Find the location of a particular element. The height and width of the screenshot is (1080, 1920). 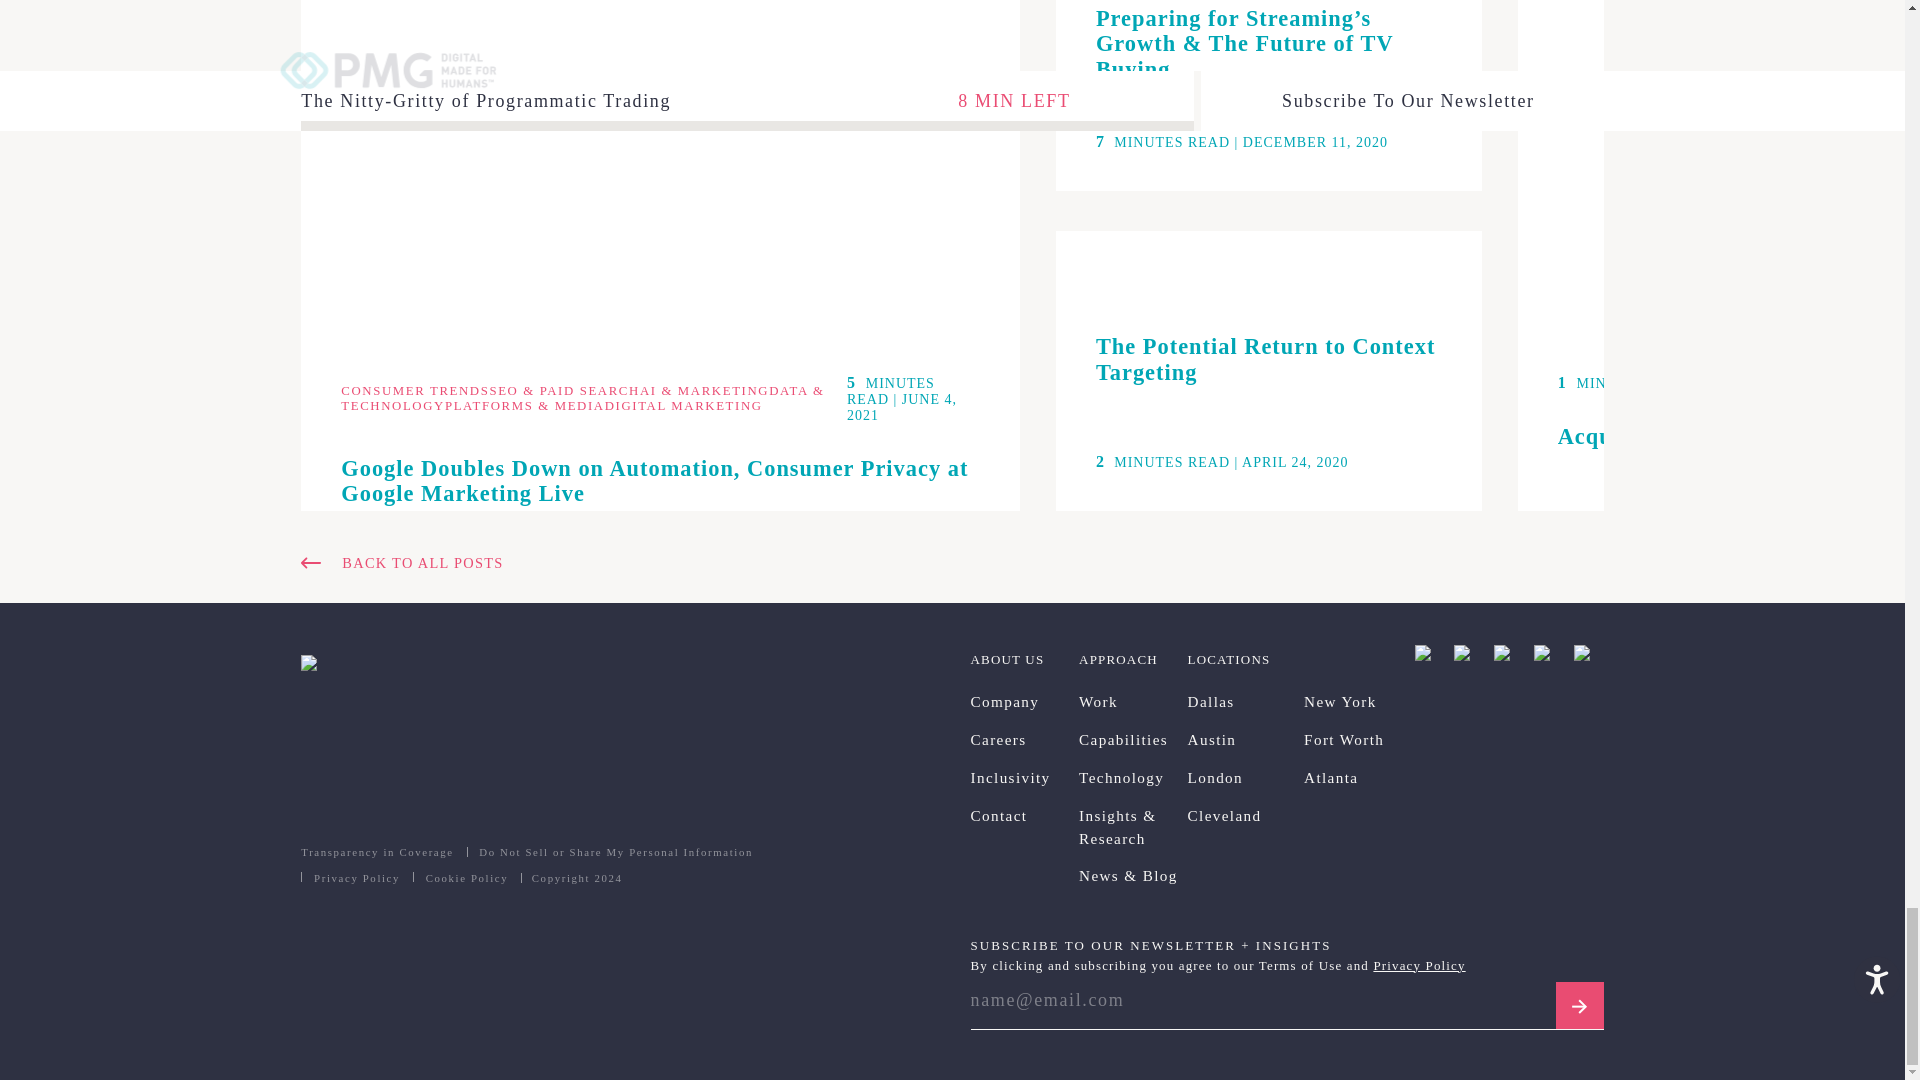

The Potential Return to Context Targeting is located at coordinates (1268, 361).